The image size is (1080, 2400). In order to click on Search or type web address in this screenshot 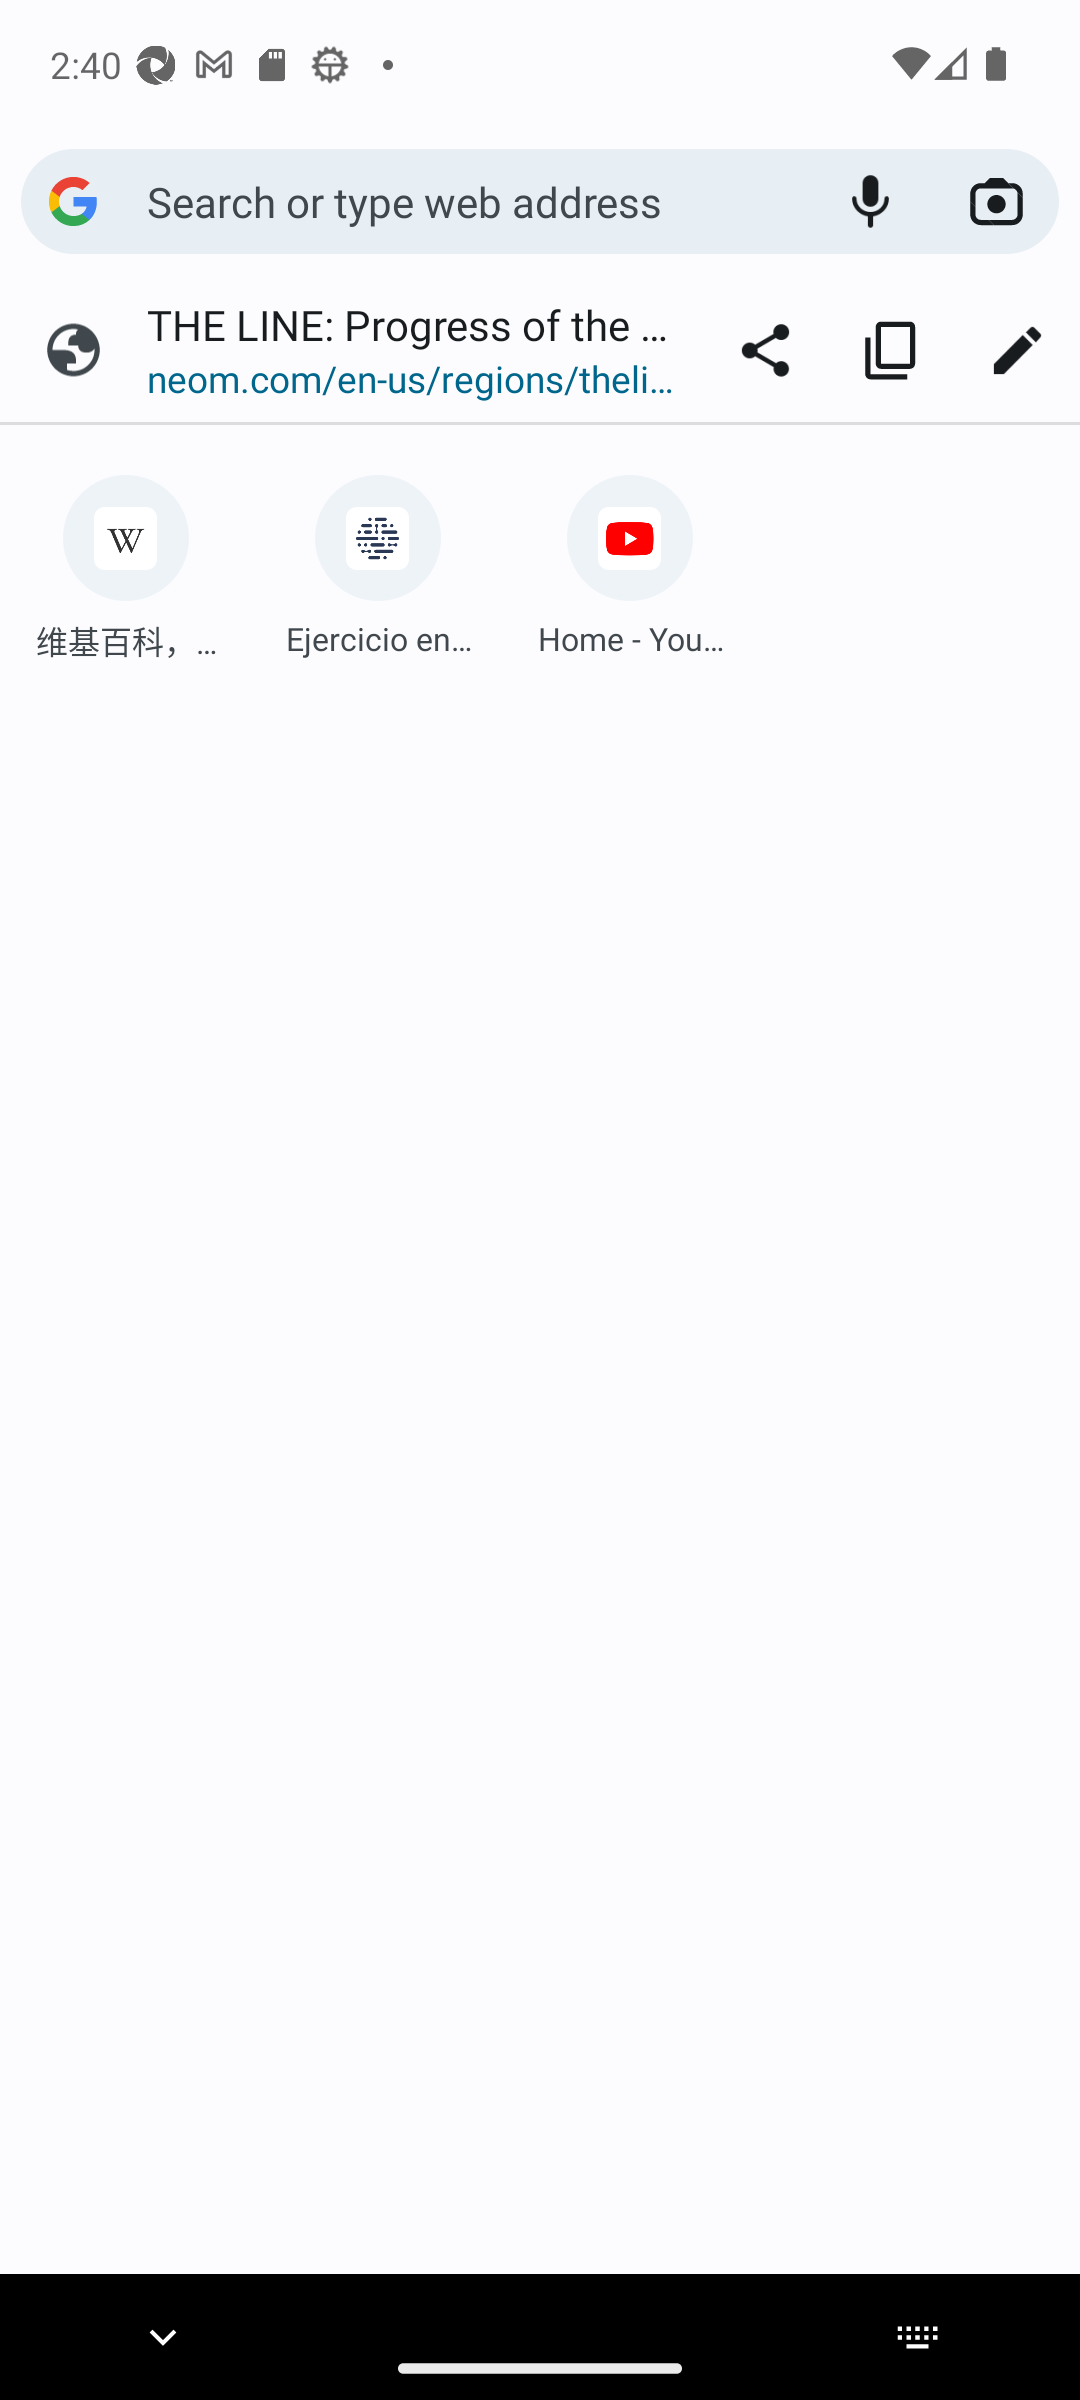, I will do `click(476, 201)`.